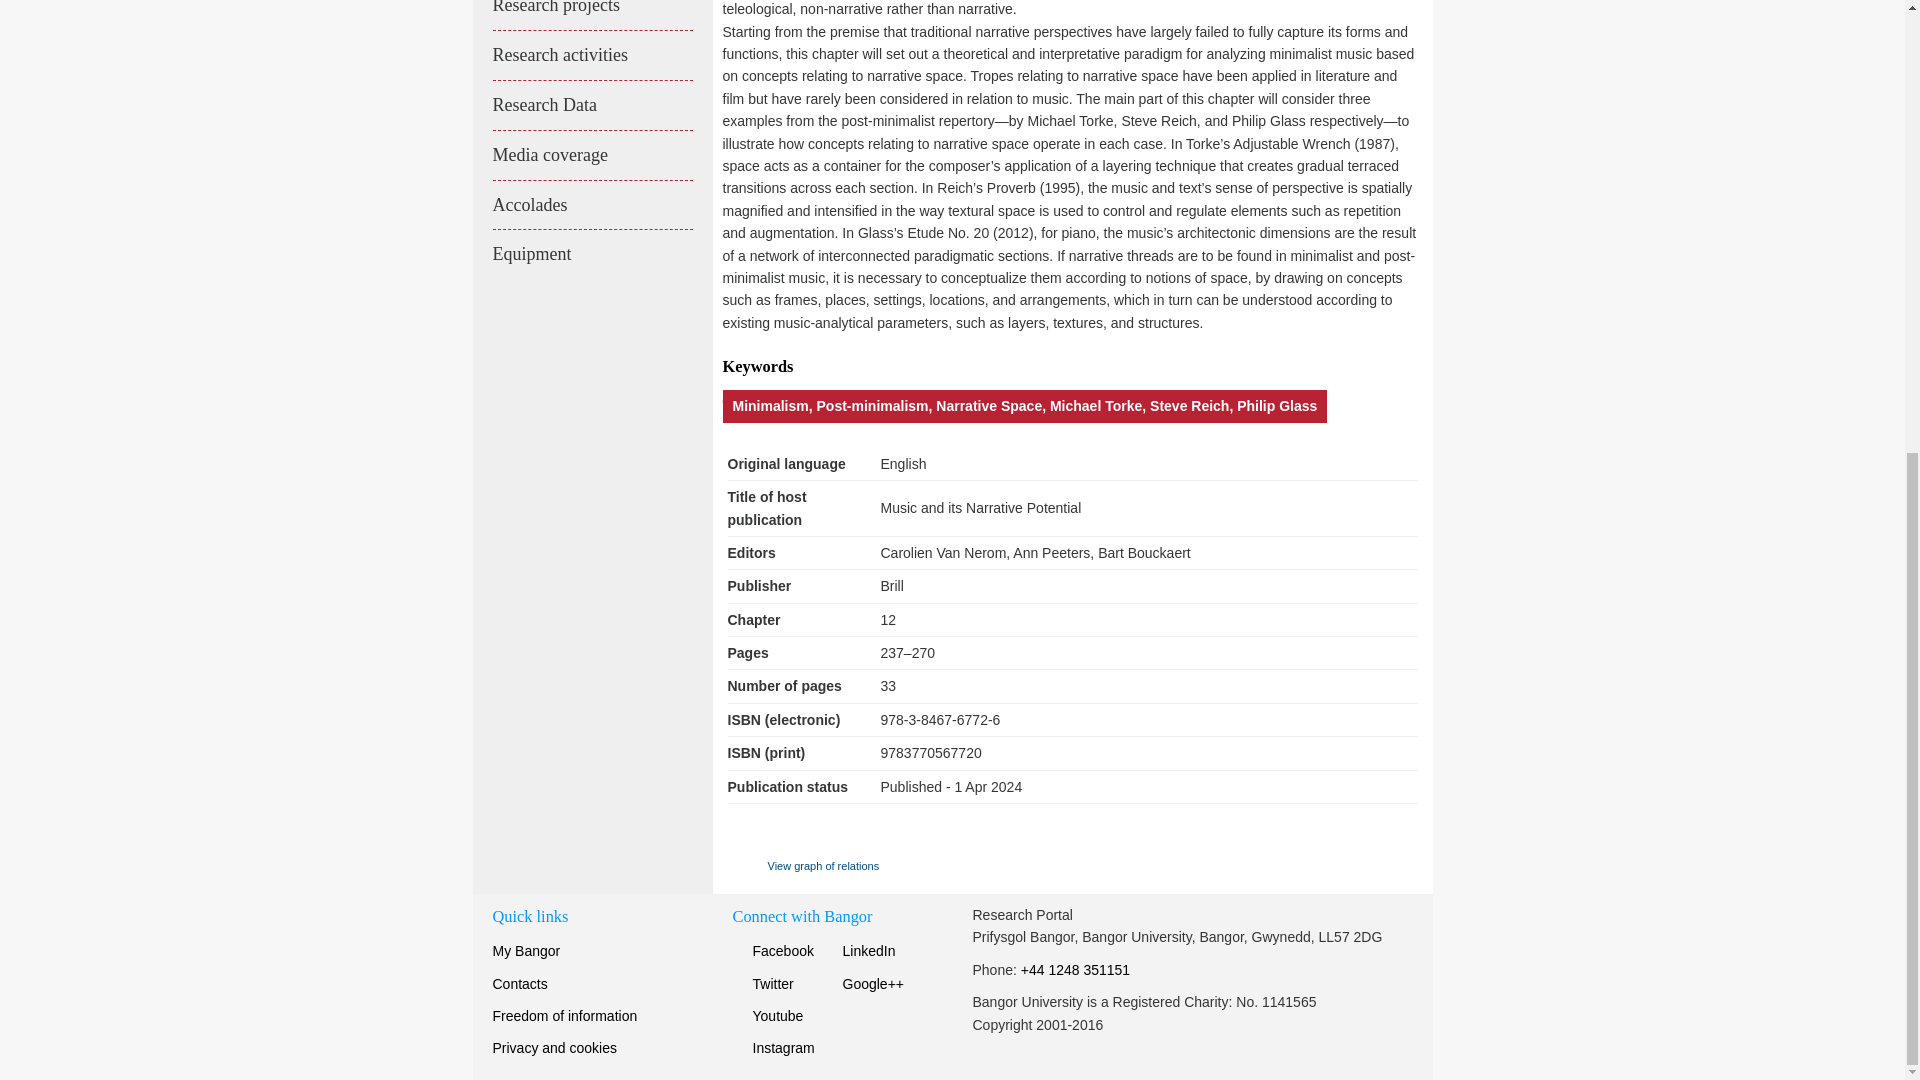  I want to click on Research Data, so click(591, 105).